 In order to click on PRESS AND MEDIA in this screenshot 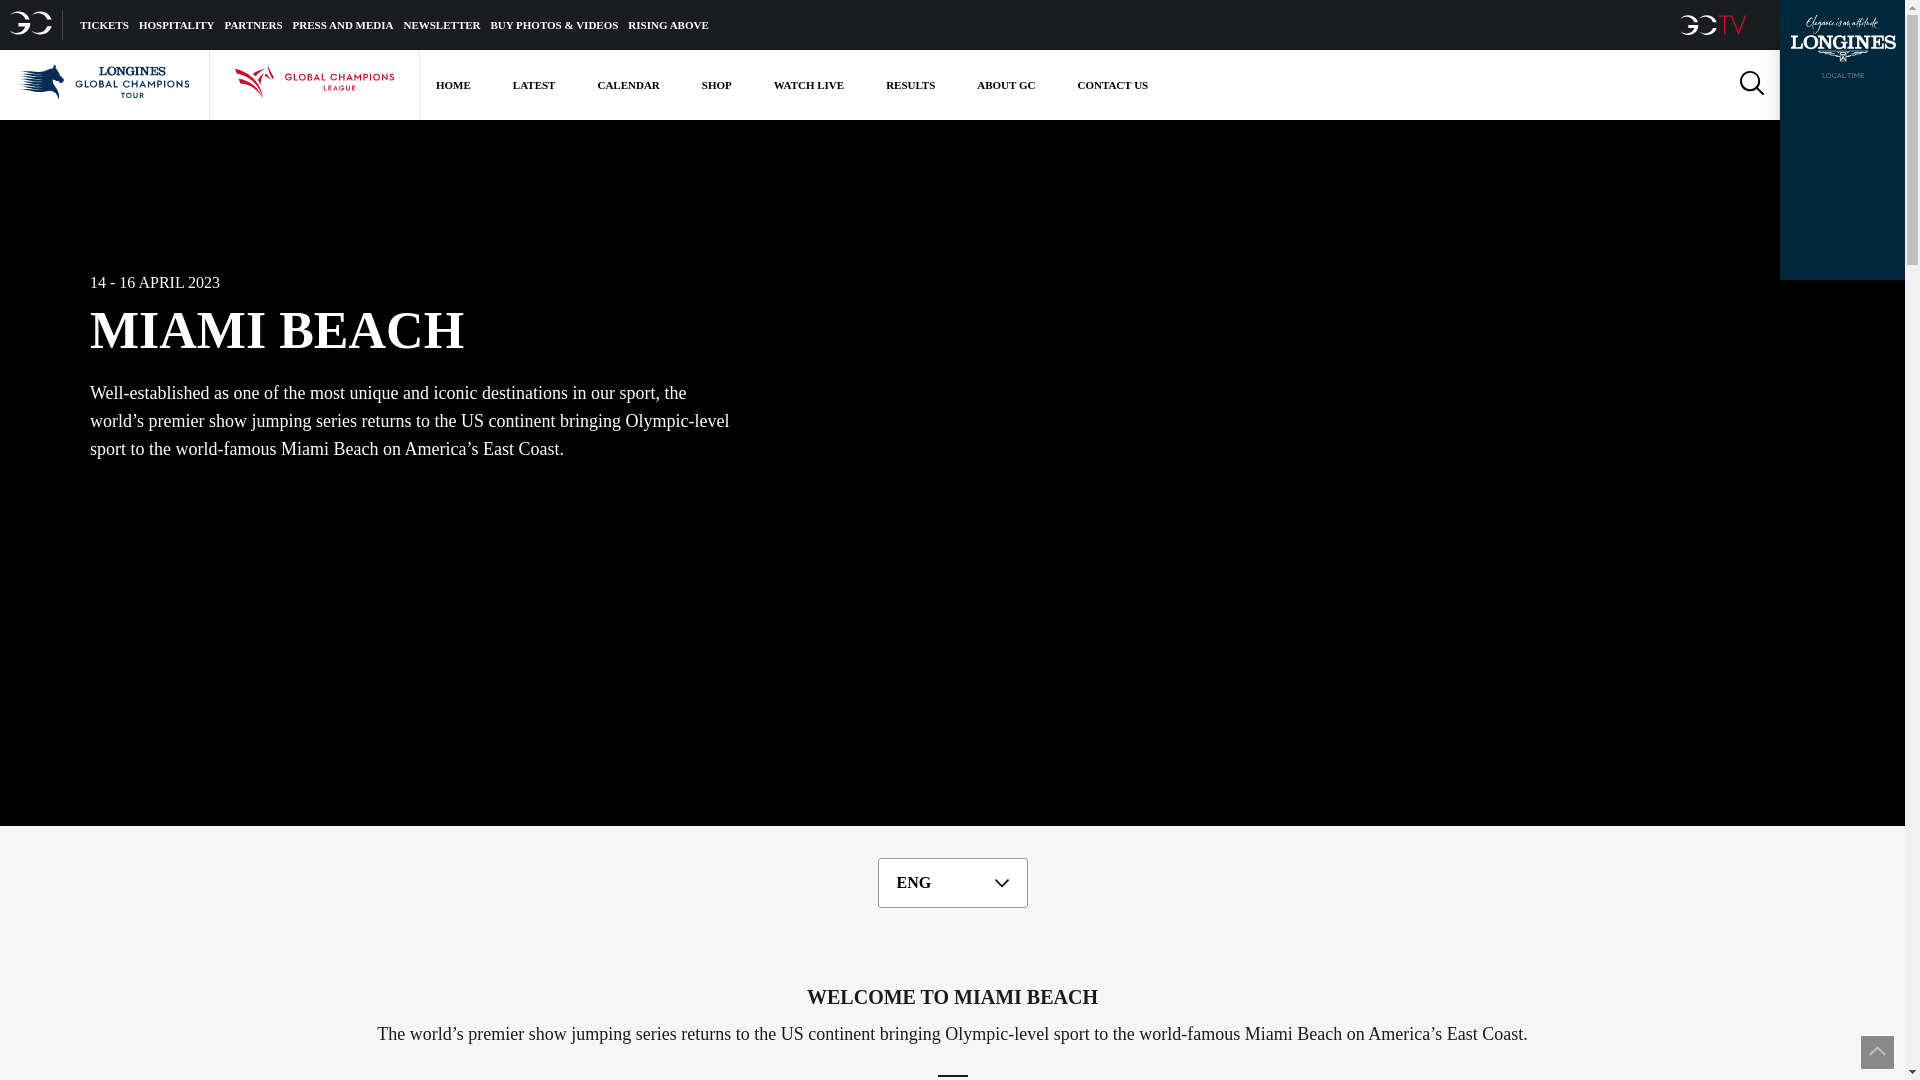, I will do `click(343, 24)`.